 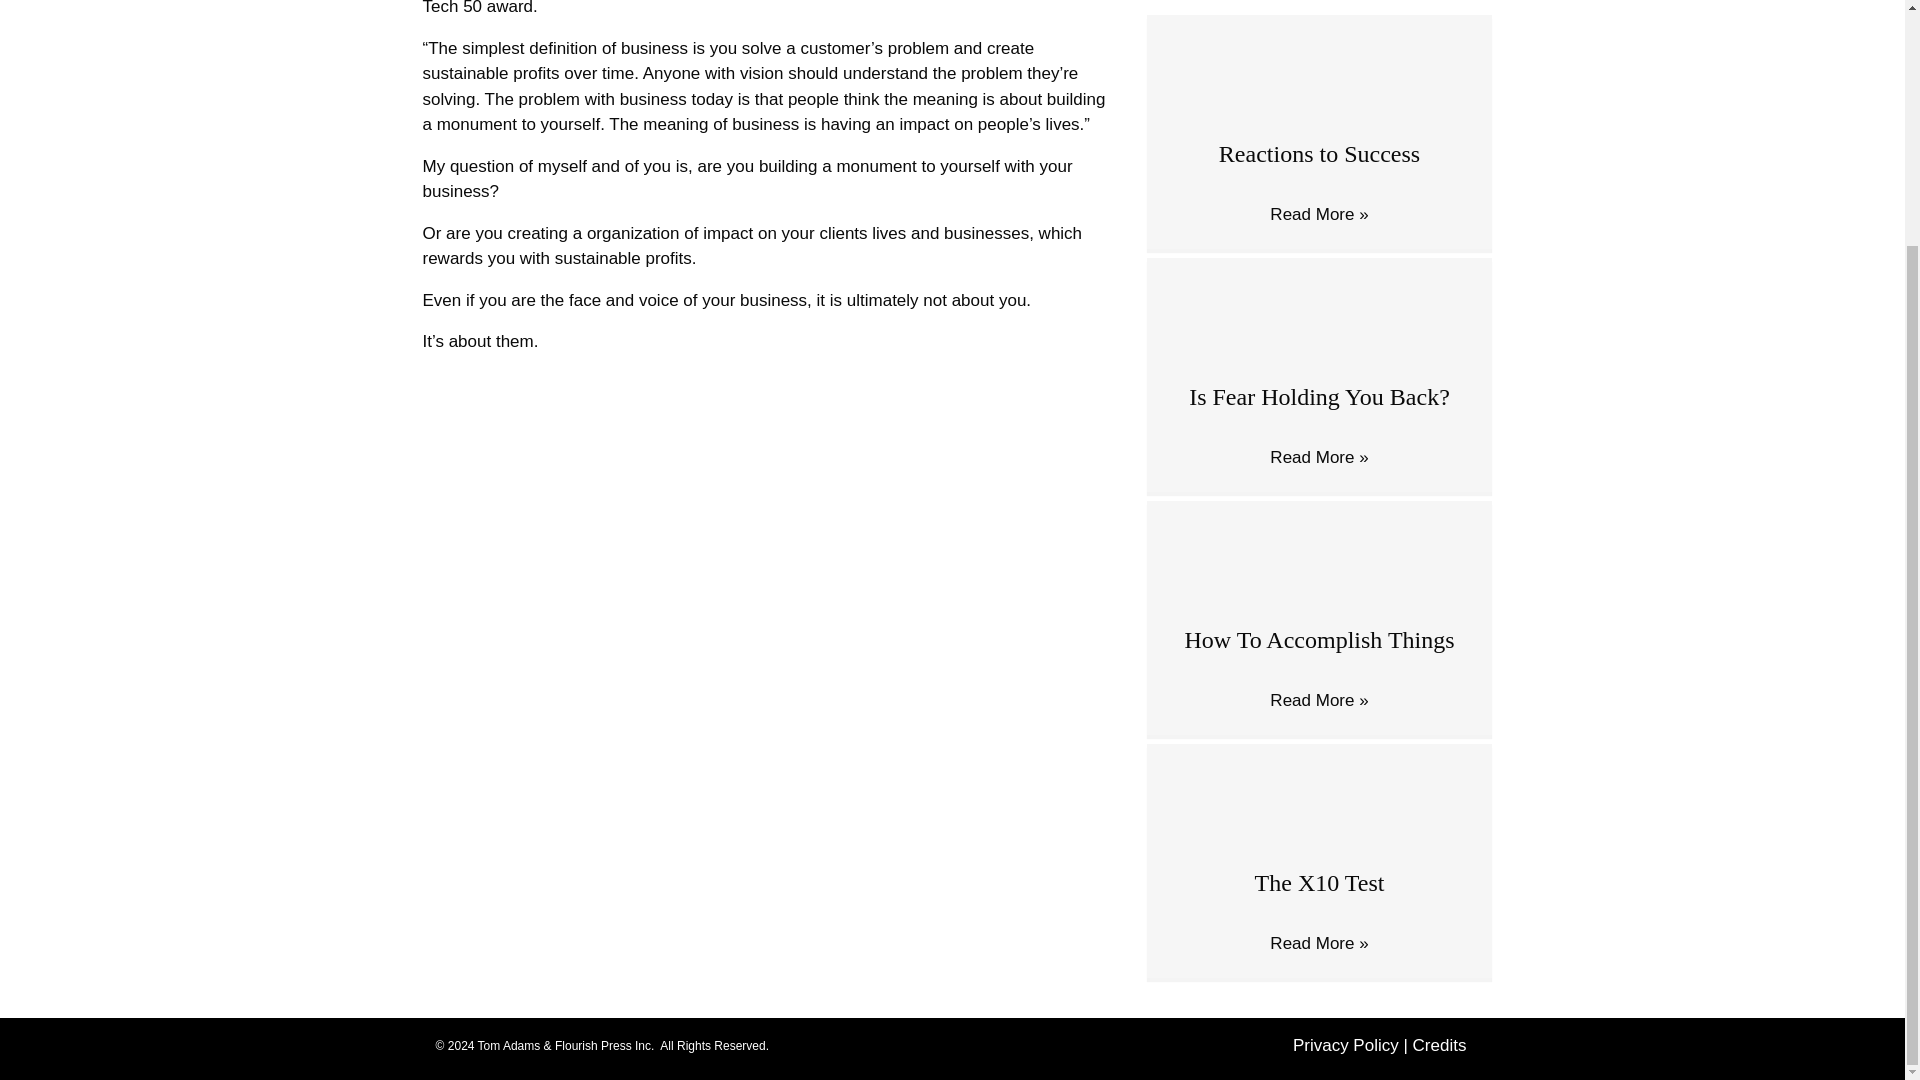 What do you see at coordinates (1318, 397) in the screenshot?
I see `Is Fear Holding You Back?` at bounding box center [1318, 397].